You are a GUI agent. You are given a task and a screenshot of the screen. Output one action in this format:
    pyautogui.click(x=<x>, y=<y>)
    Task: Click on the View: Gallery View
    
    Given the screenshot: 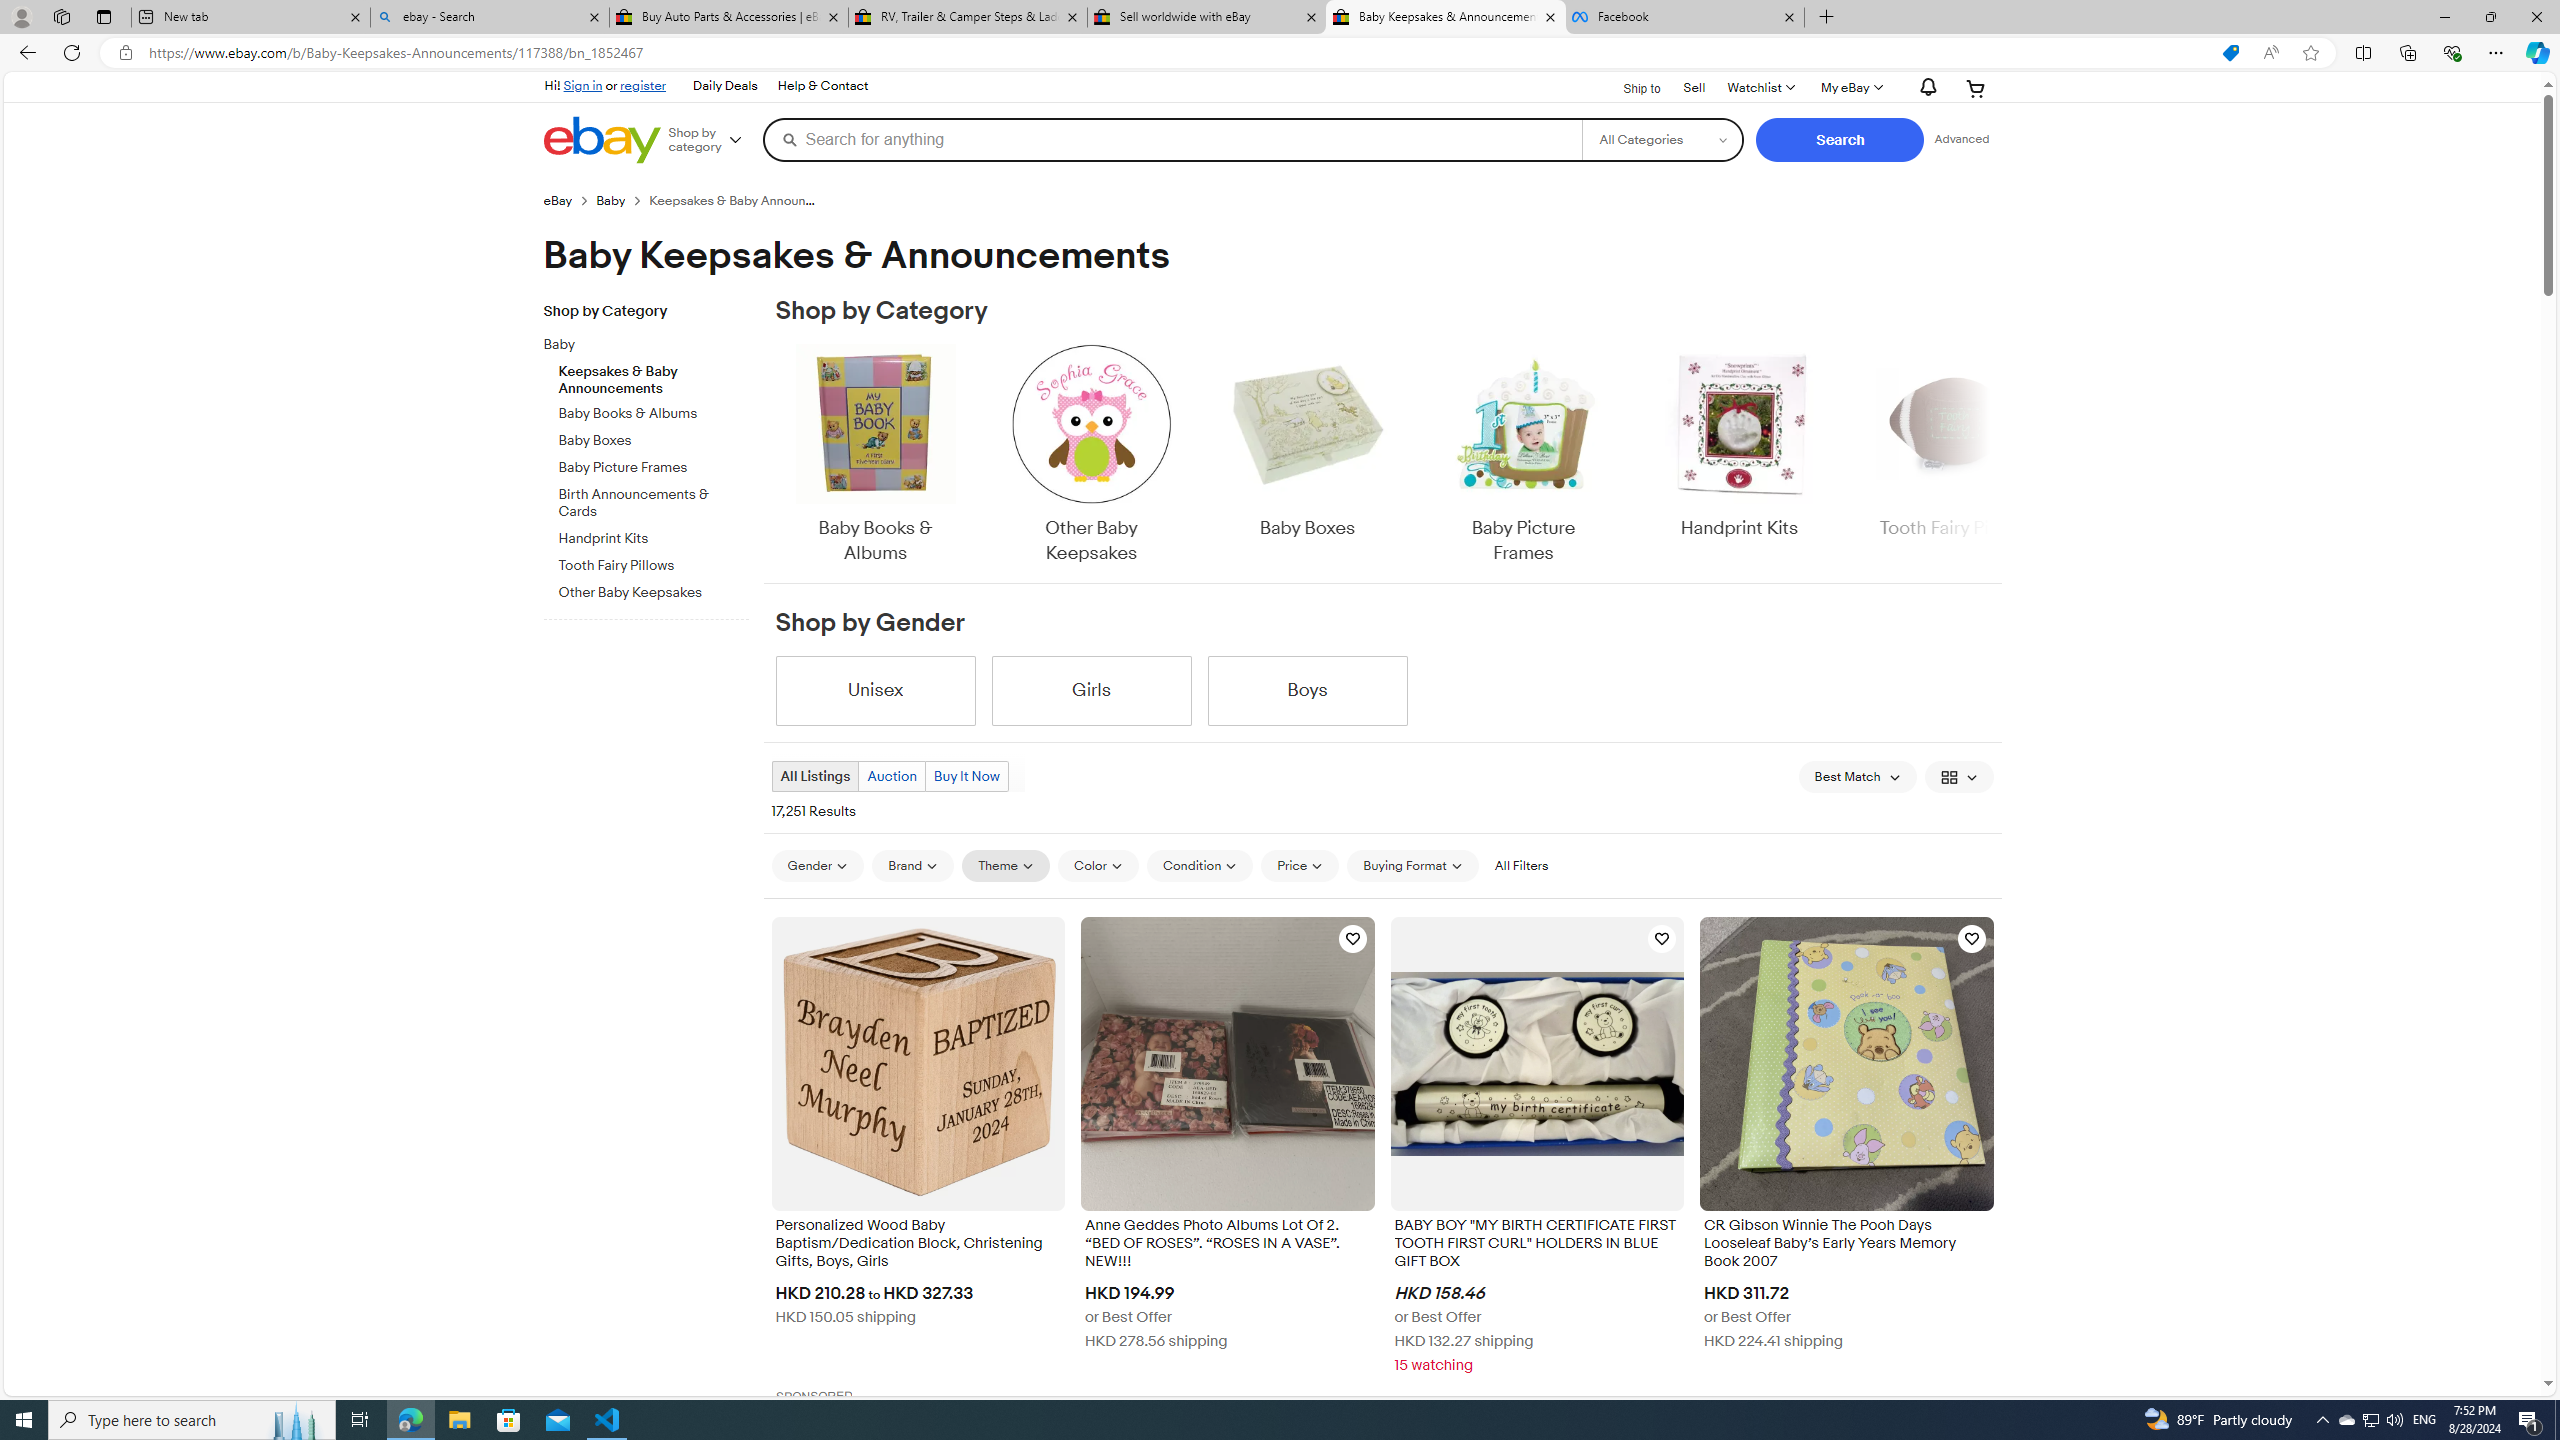 What is the action you would take?
    pyautogui.click(x=1960, y=776)
    